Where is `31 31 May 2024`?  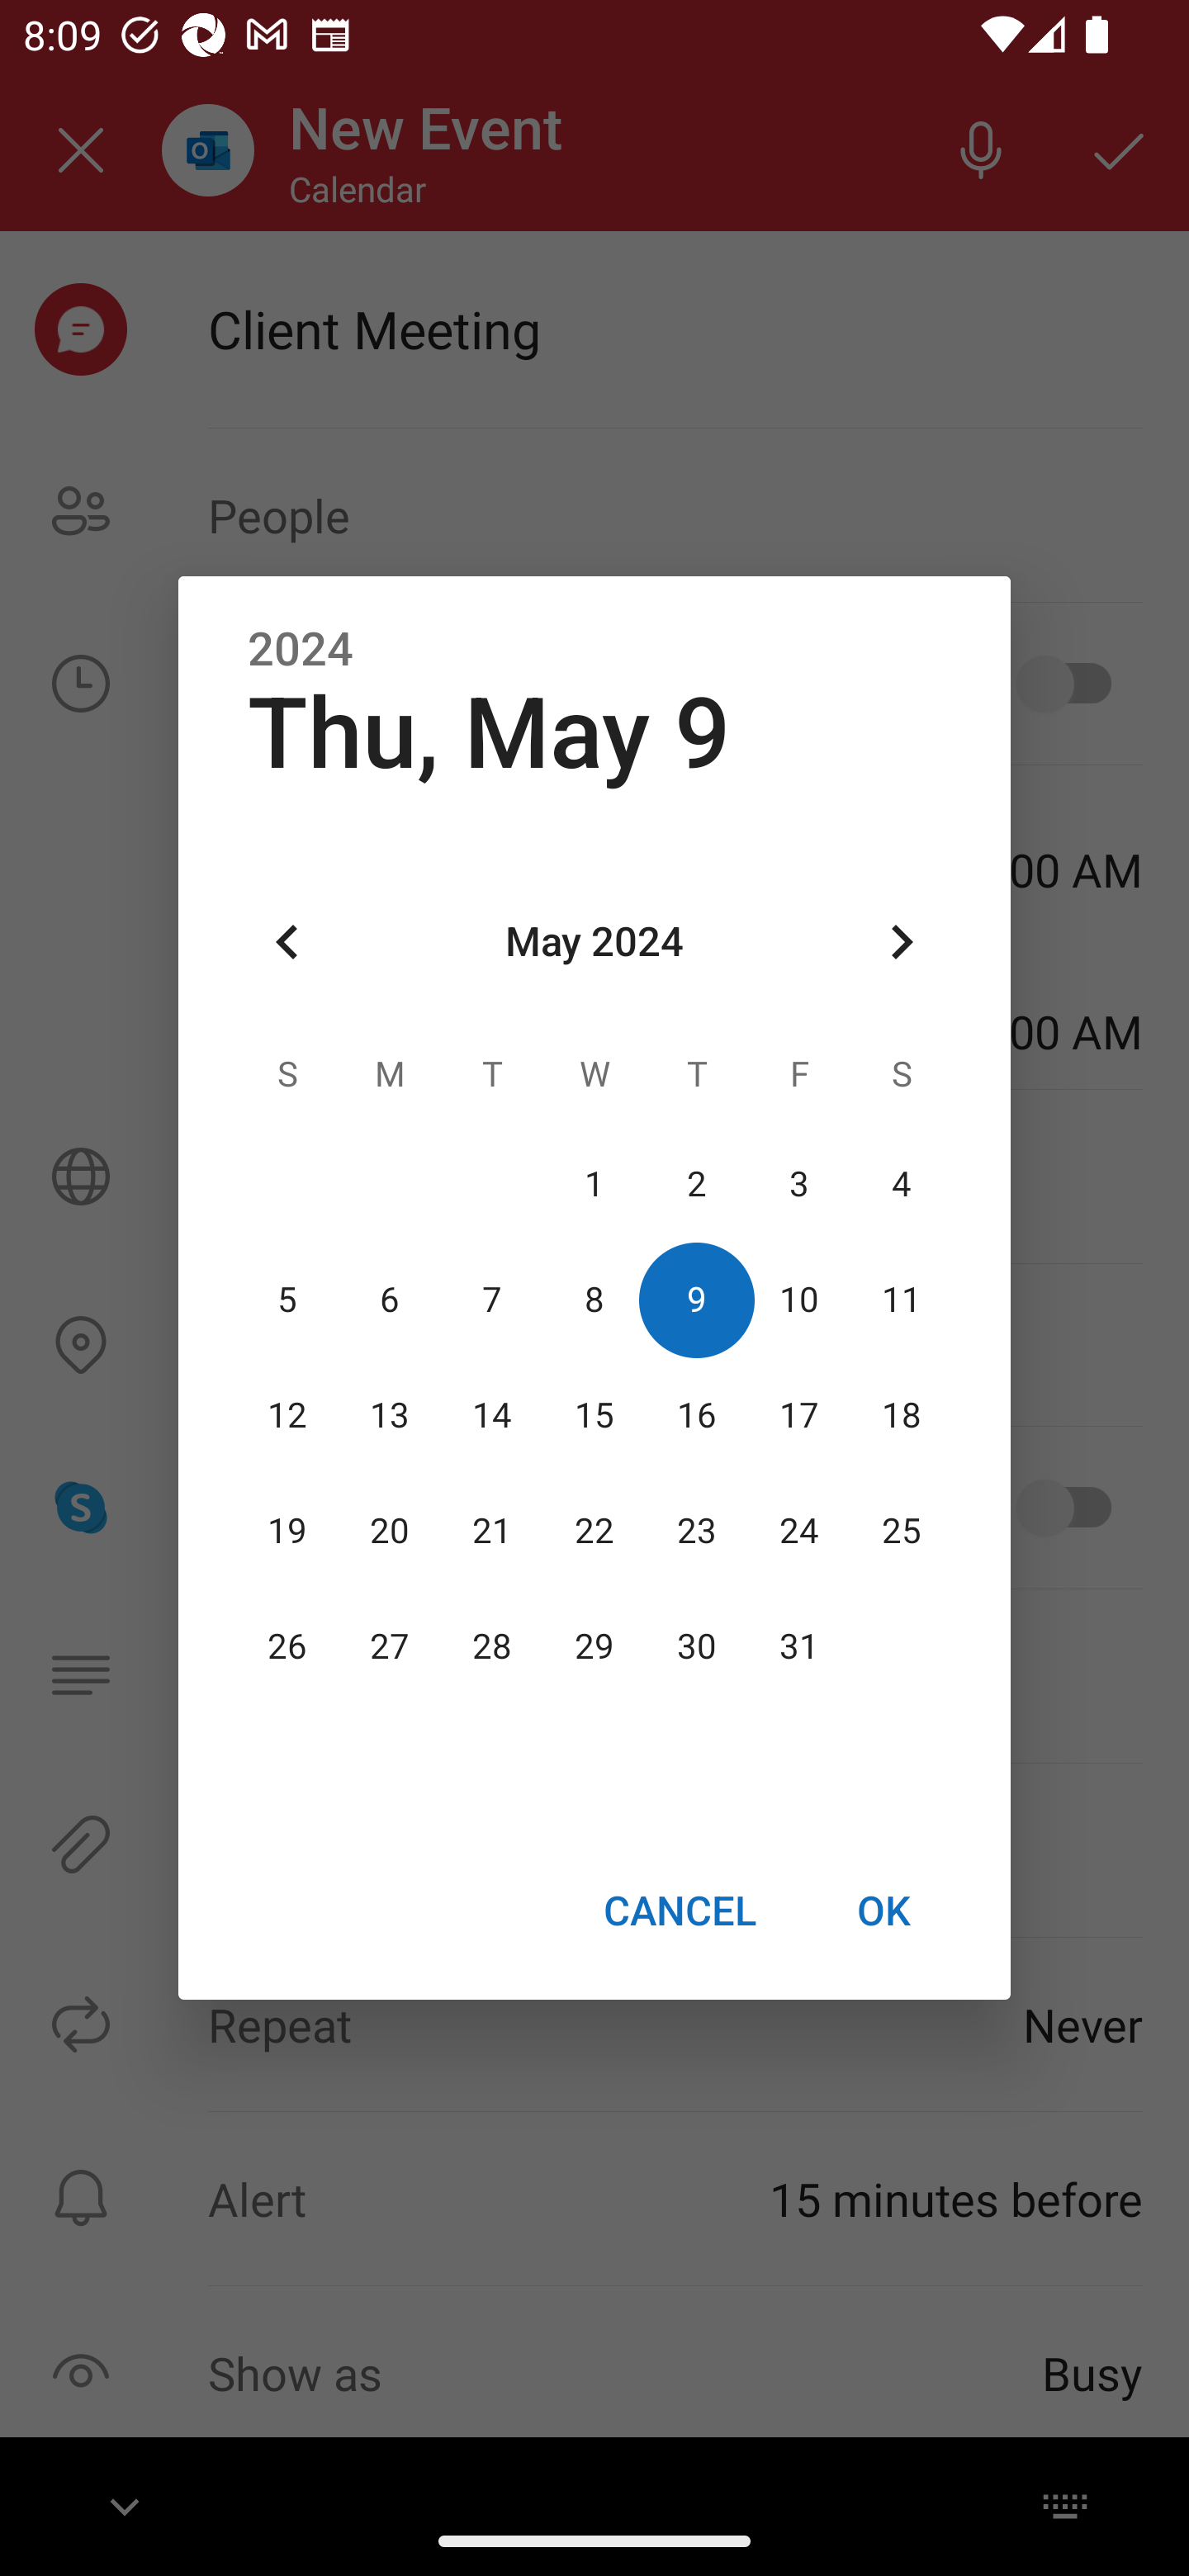
31 31 May 2024 is located at coordinates (798, 1647).